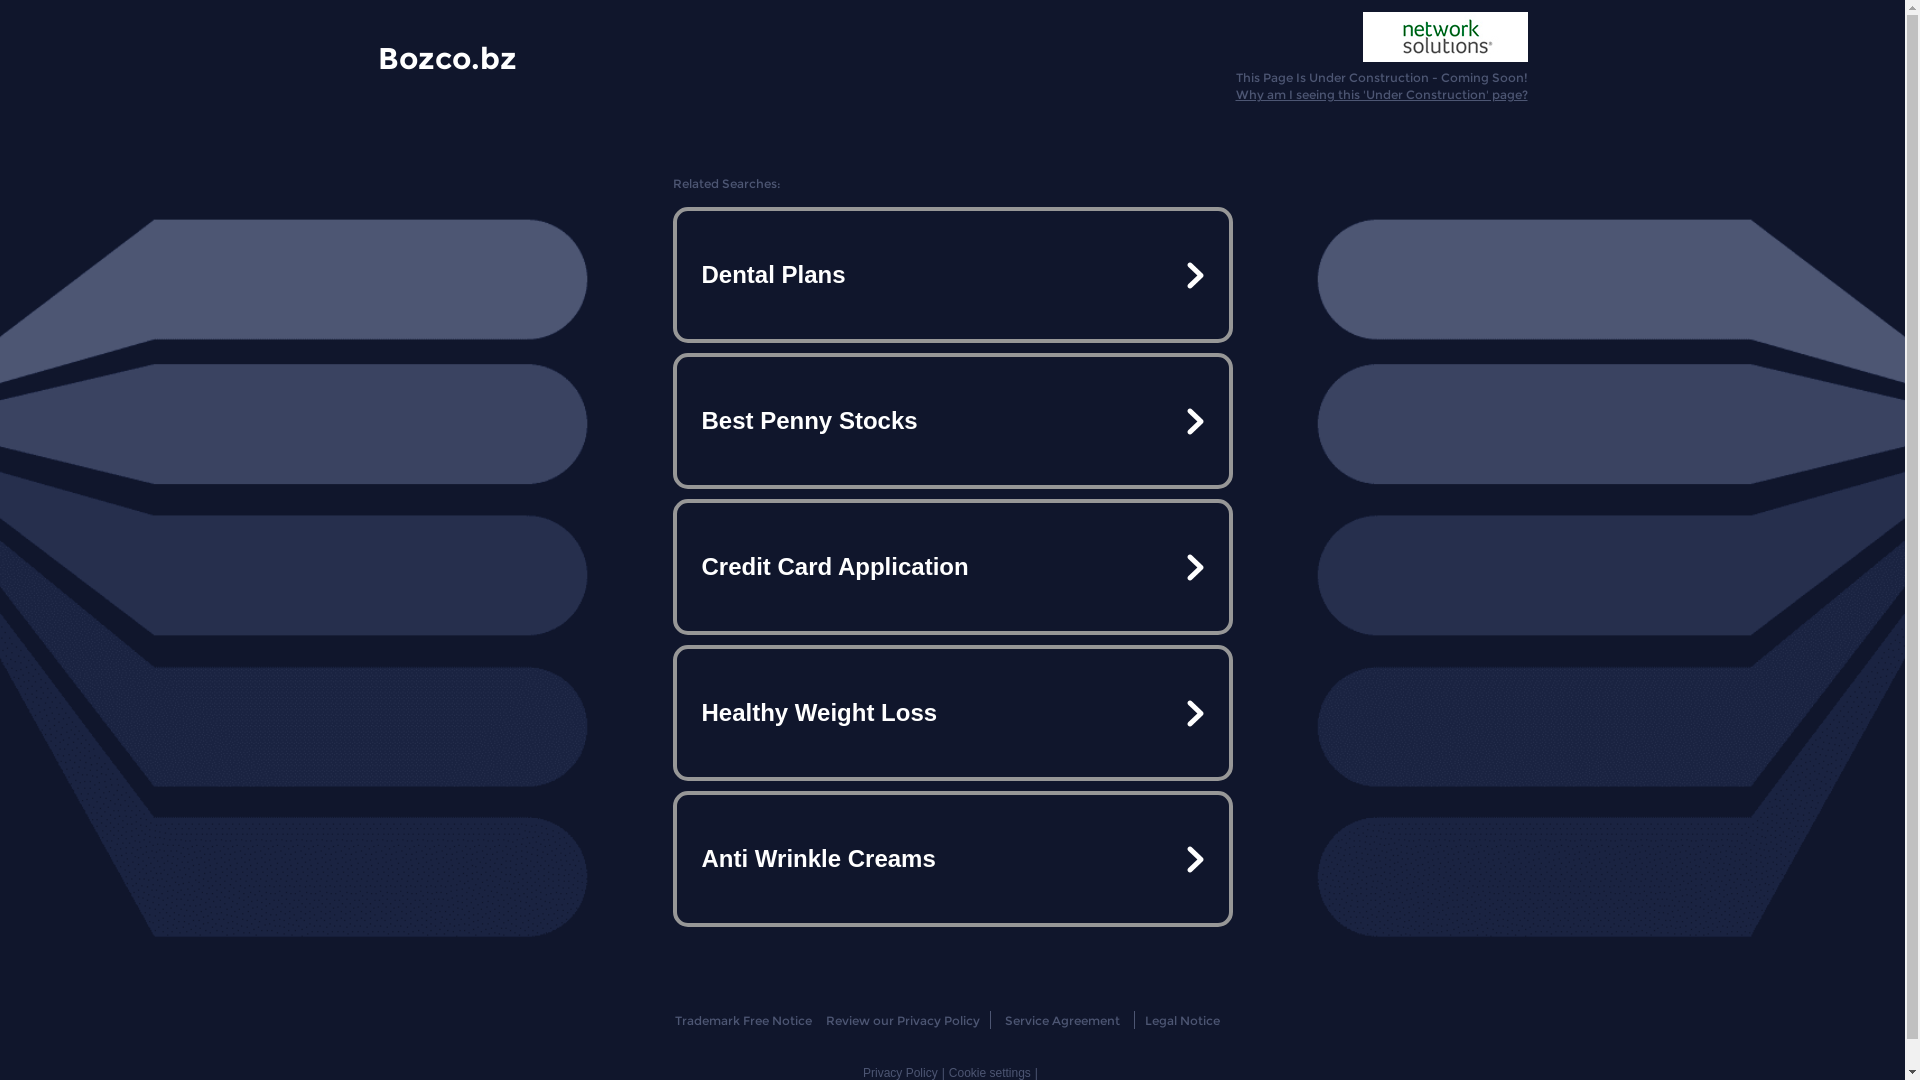 Image resolution: width=1920 pixels, height=1080 pixels. What do you see at coordinates (1382, 94) in the screenshot?
I see `Why am I seeing this 'Under Construction' page?` at bounding box center [1382, 94].